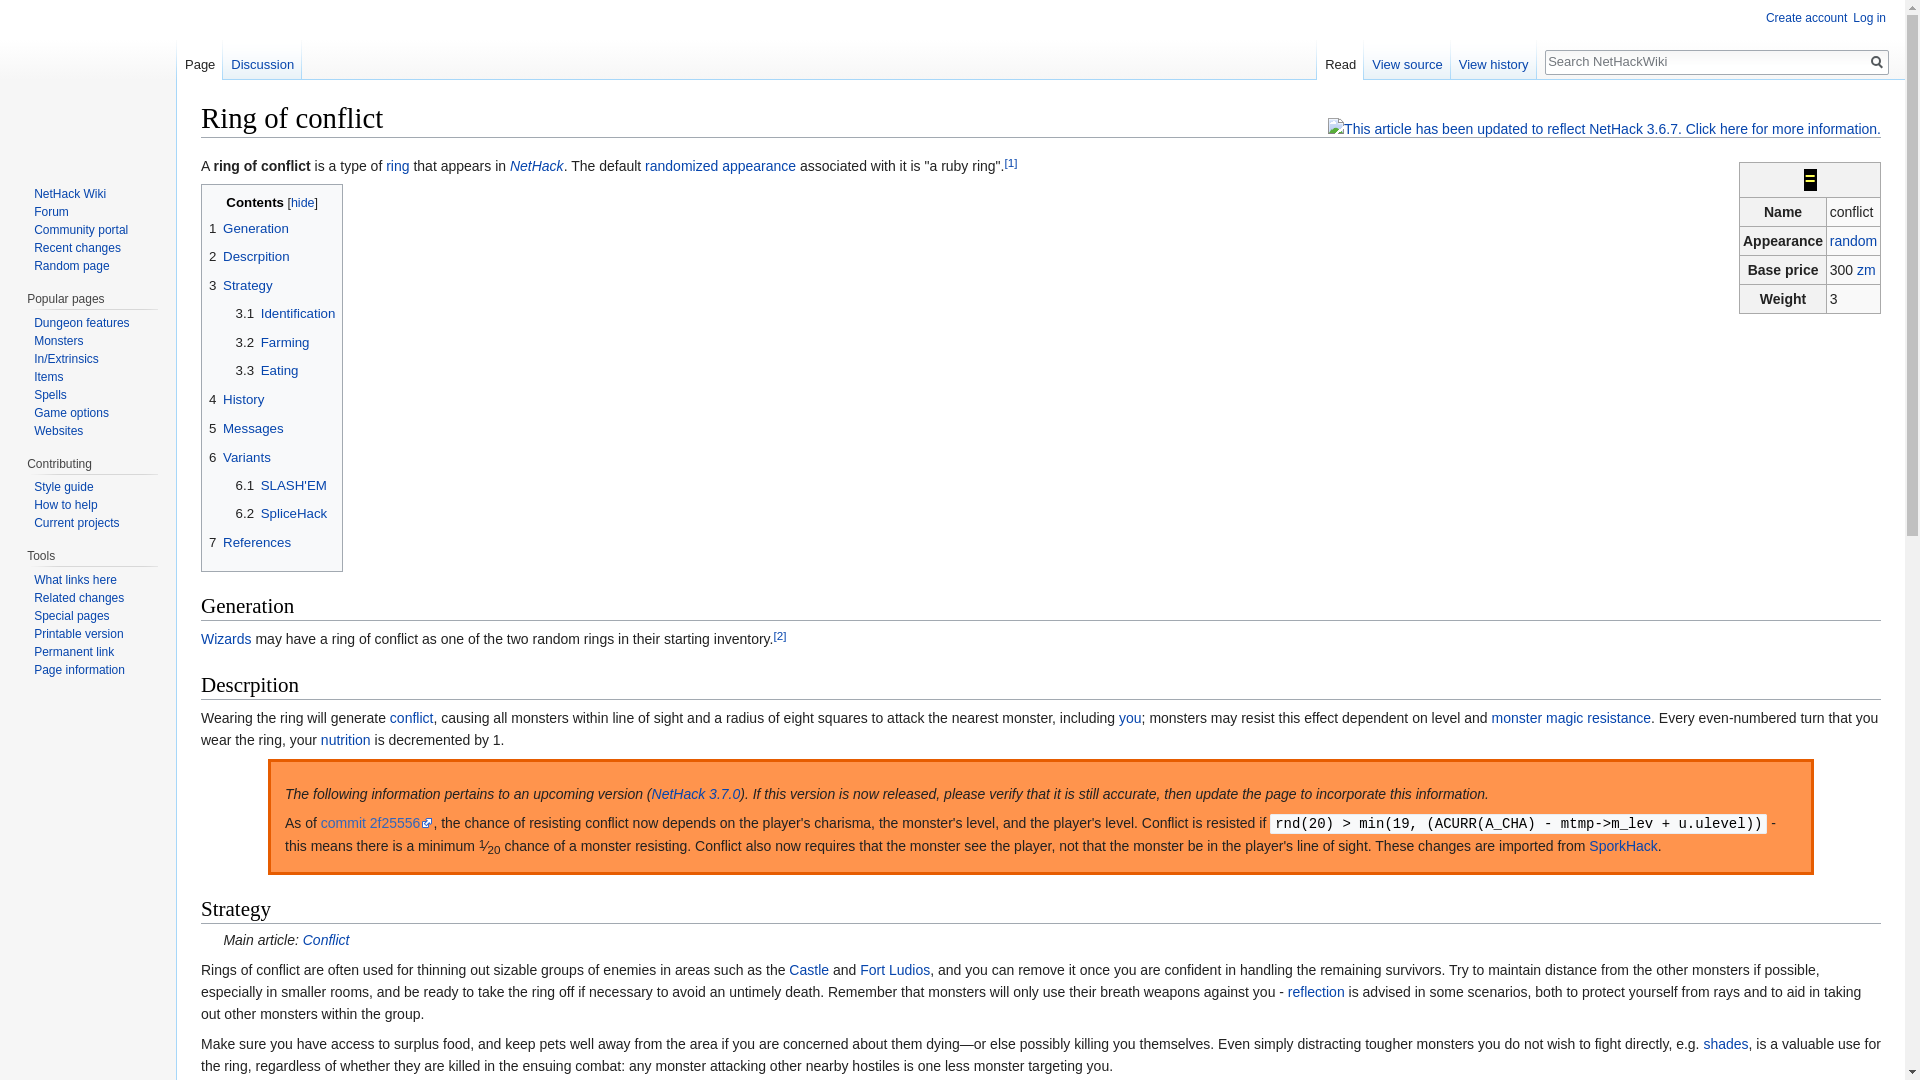  Describe the element at coordinates (411, 717) in the screenshot. I see `conflict` at that location.